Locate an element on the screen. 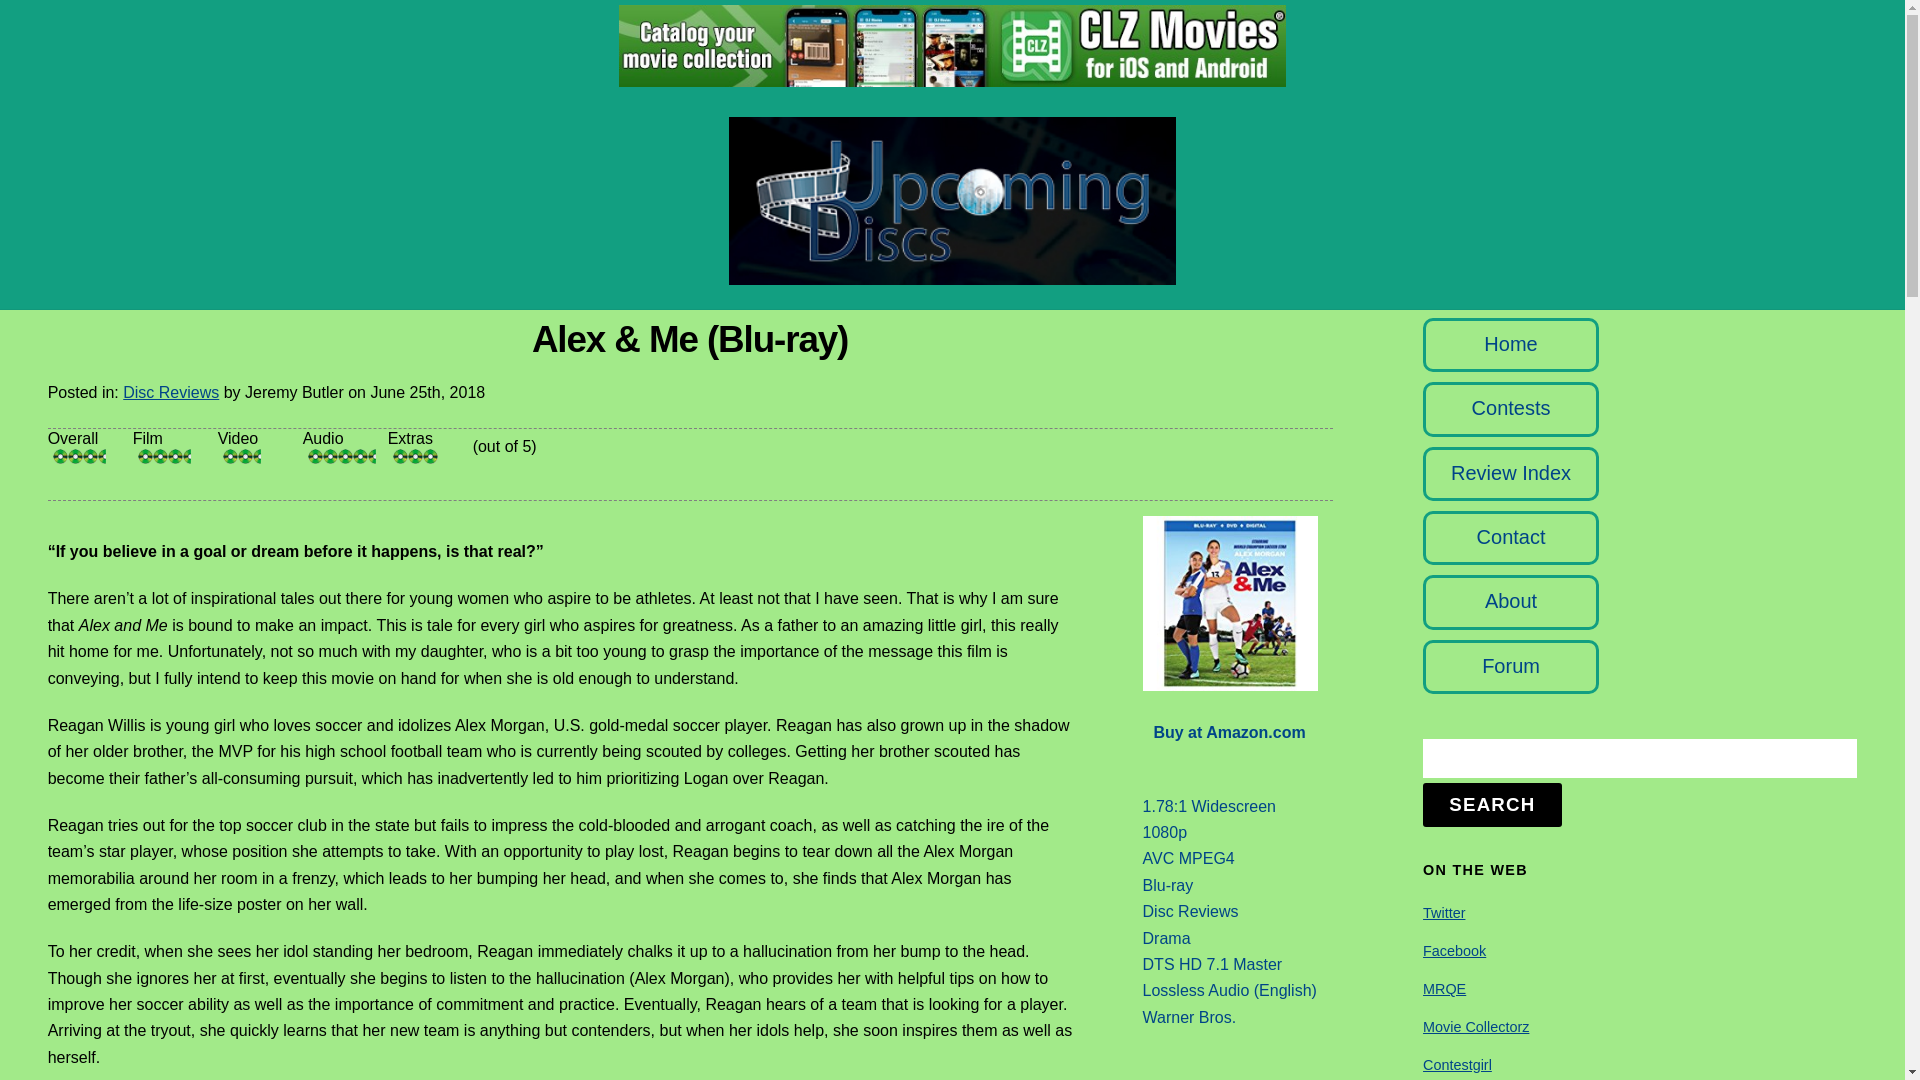  Disc Reviews is located at coordinates (1190, 911).